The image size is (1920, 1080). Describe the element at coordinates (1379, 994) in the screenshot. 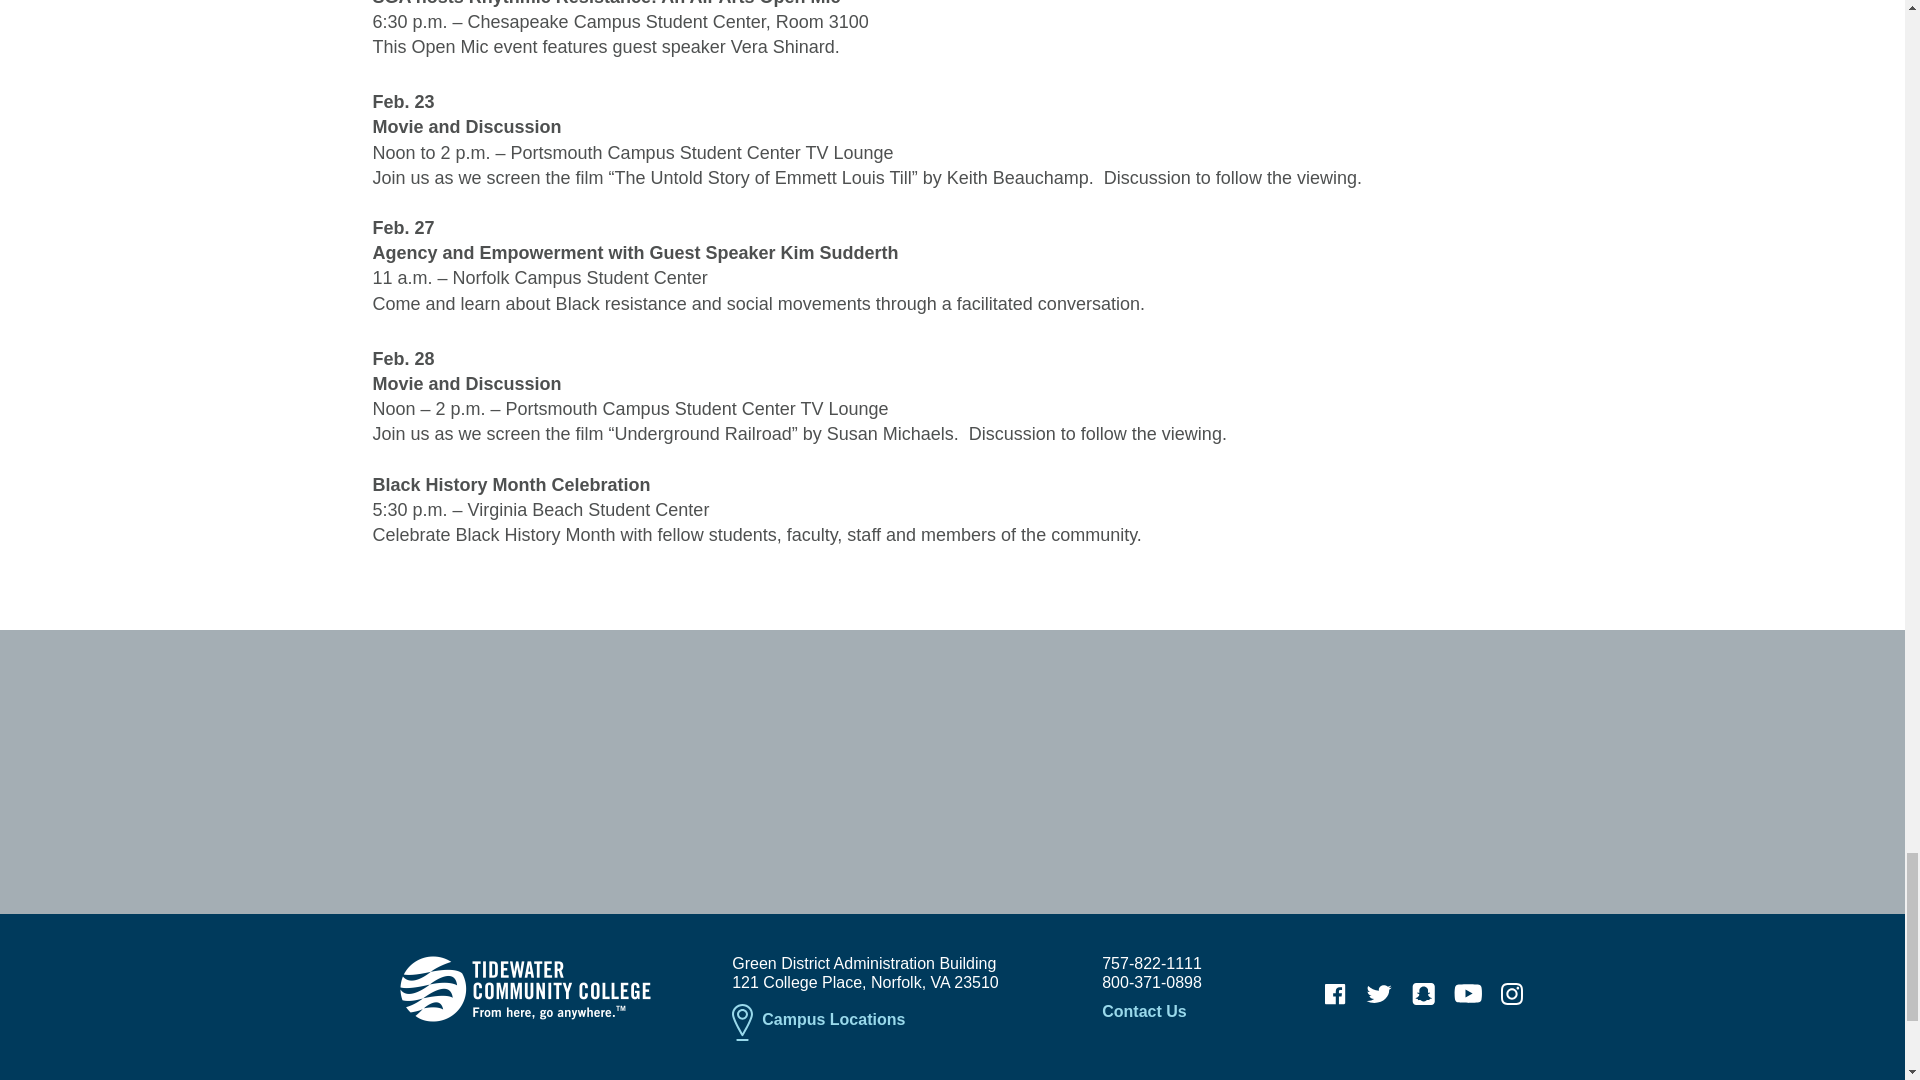

I see `TCC on Twitter` at that location.